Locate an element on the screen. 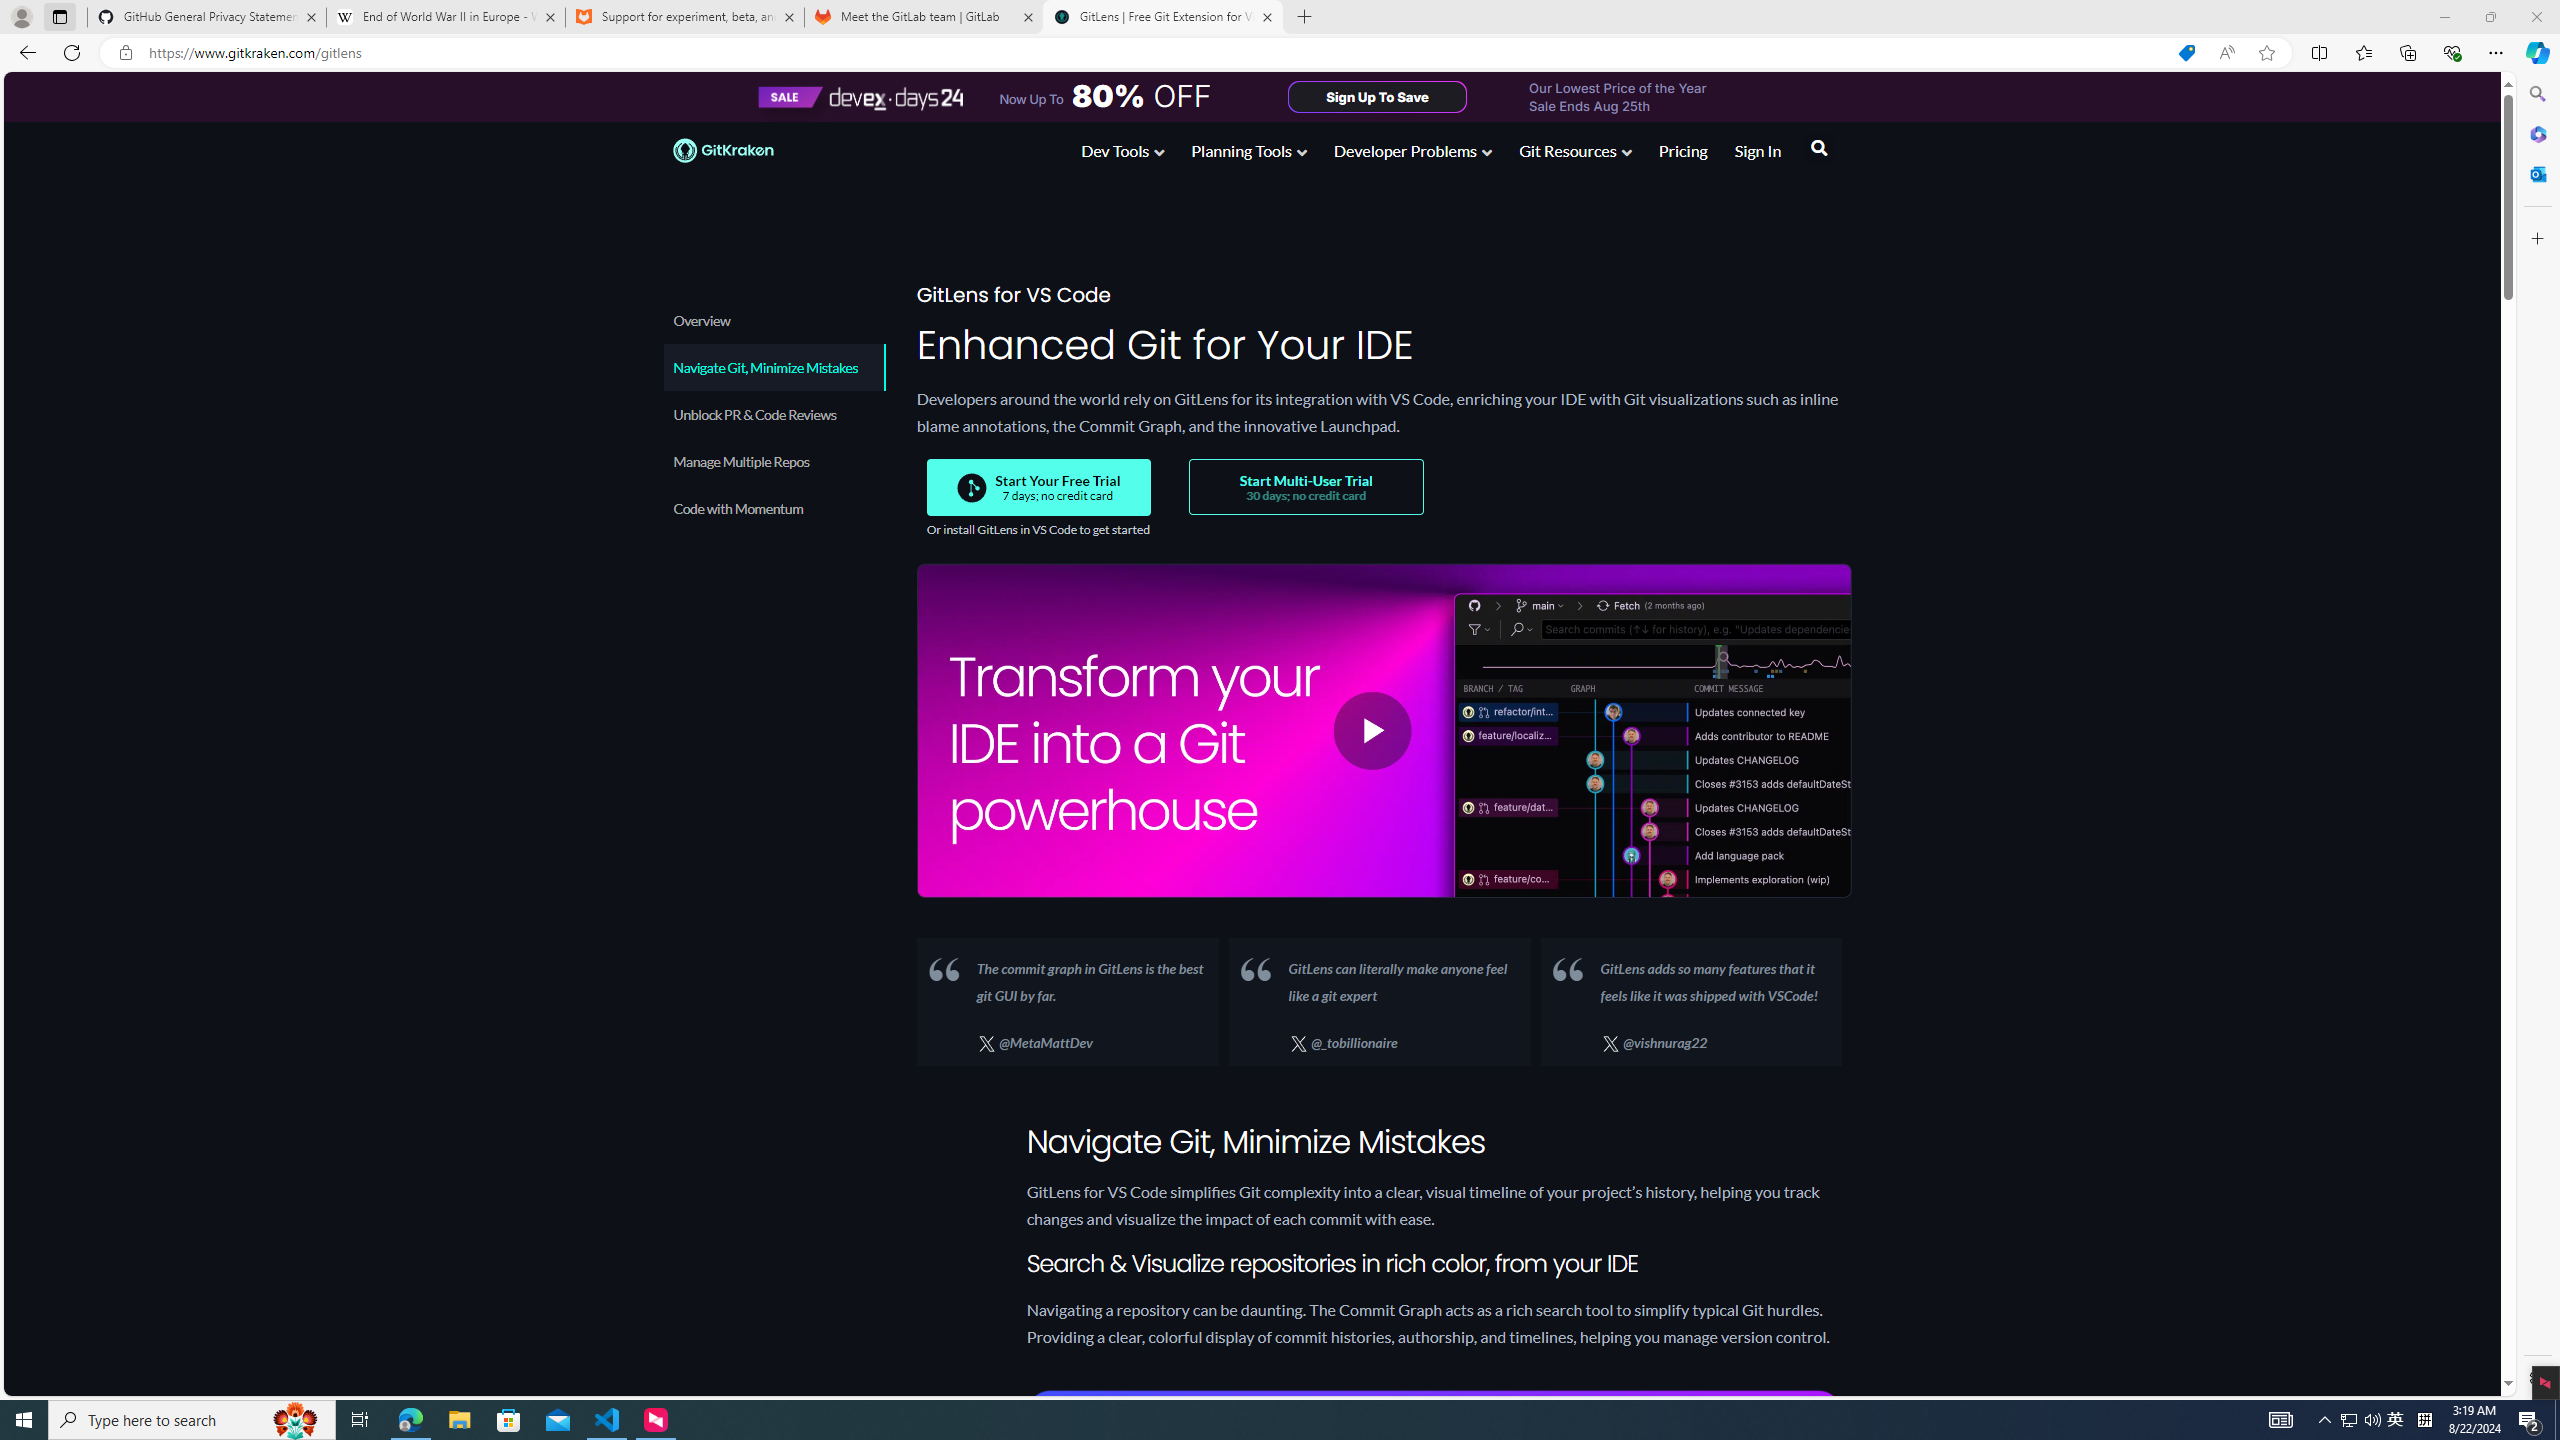  Sign In is located at coordinates (1758, 154).